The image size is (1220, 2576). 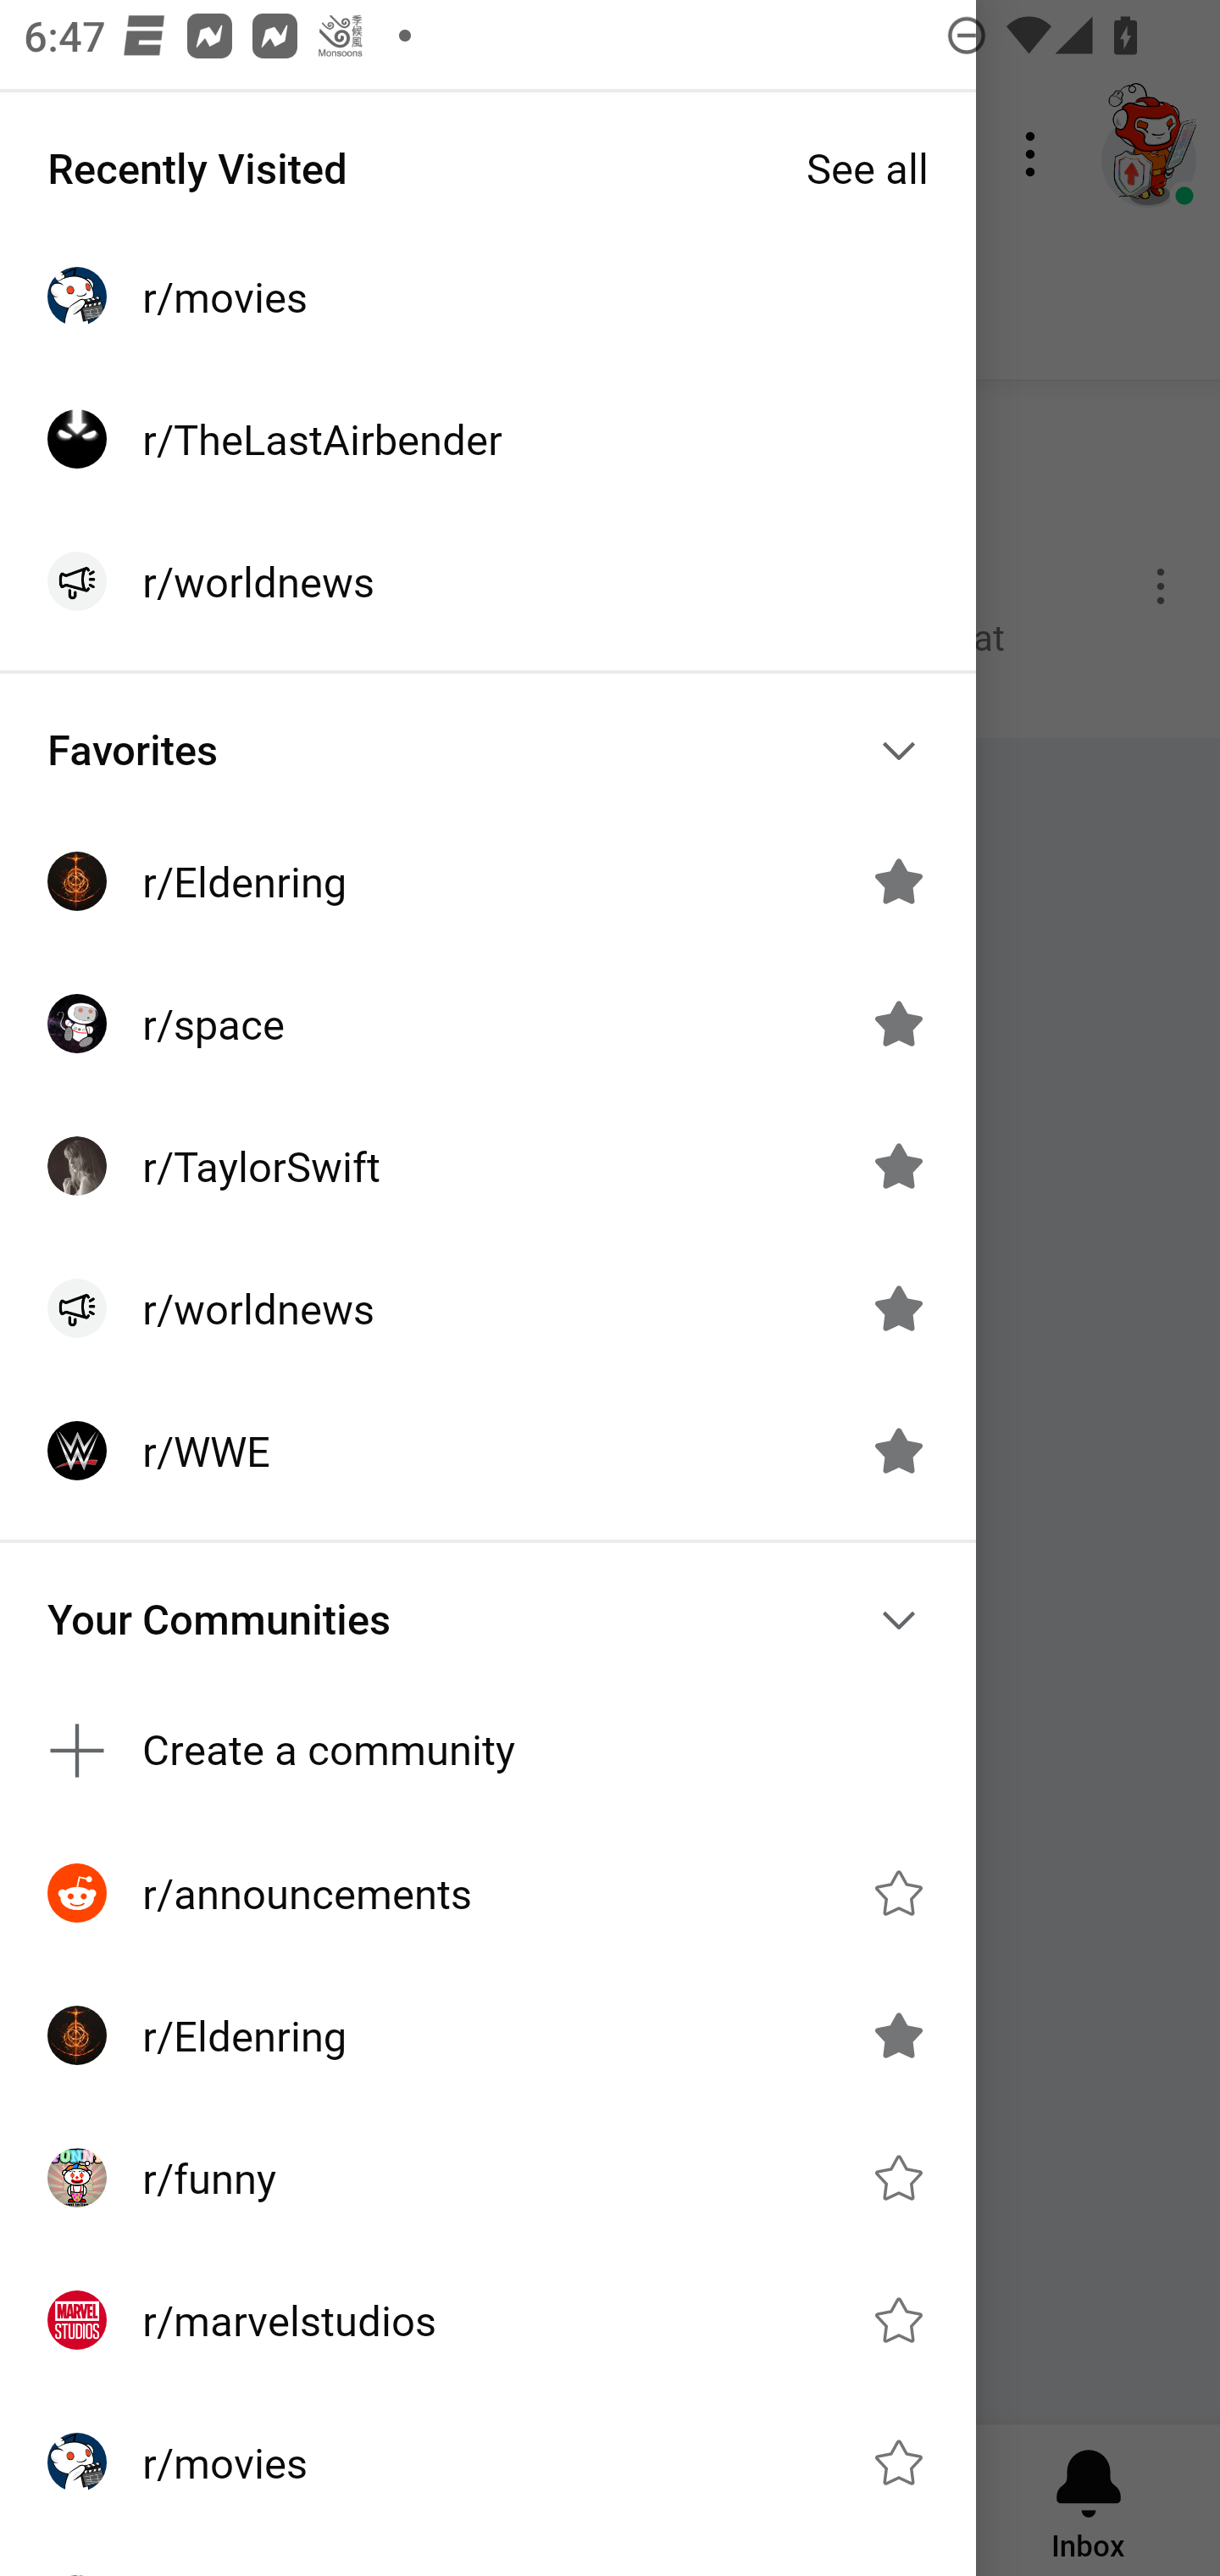 I want to click on Your Communities, so click(x=488, y=1620).